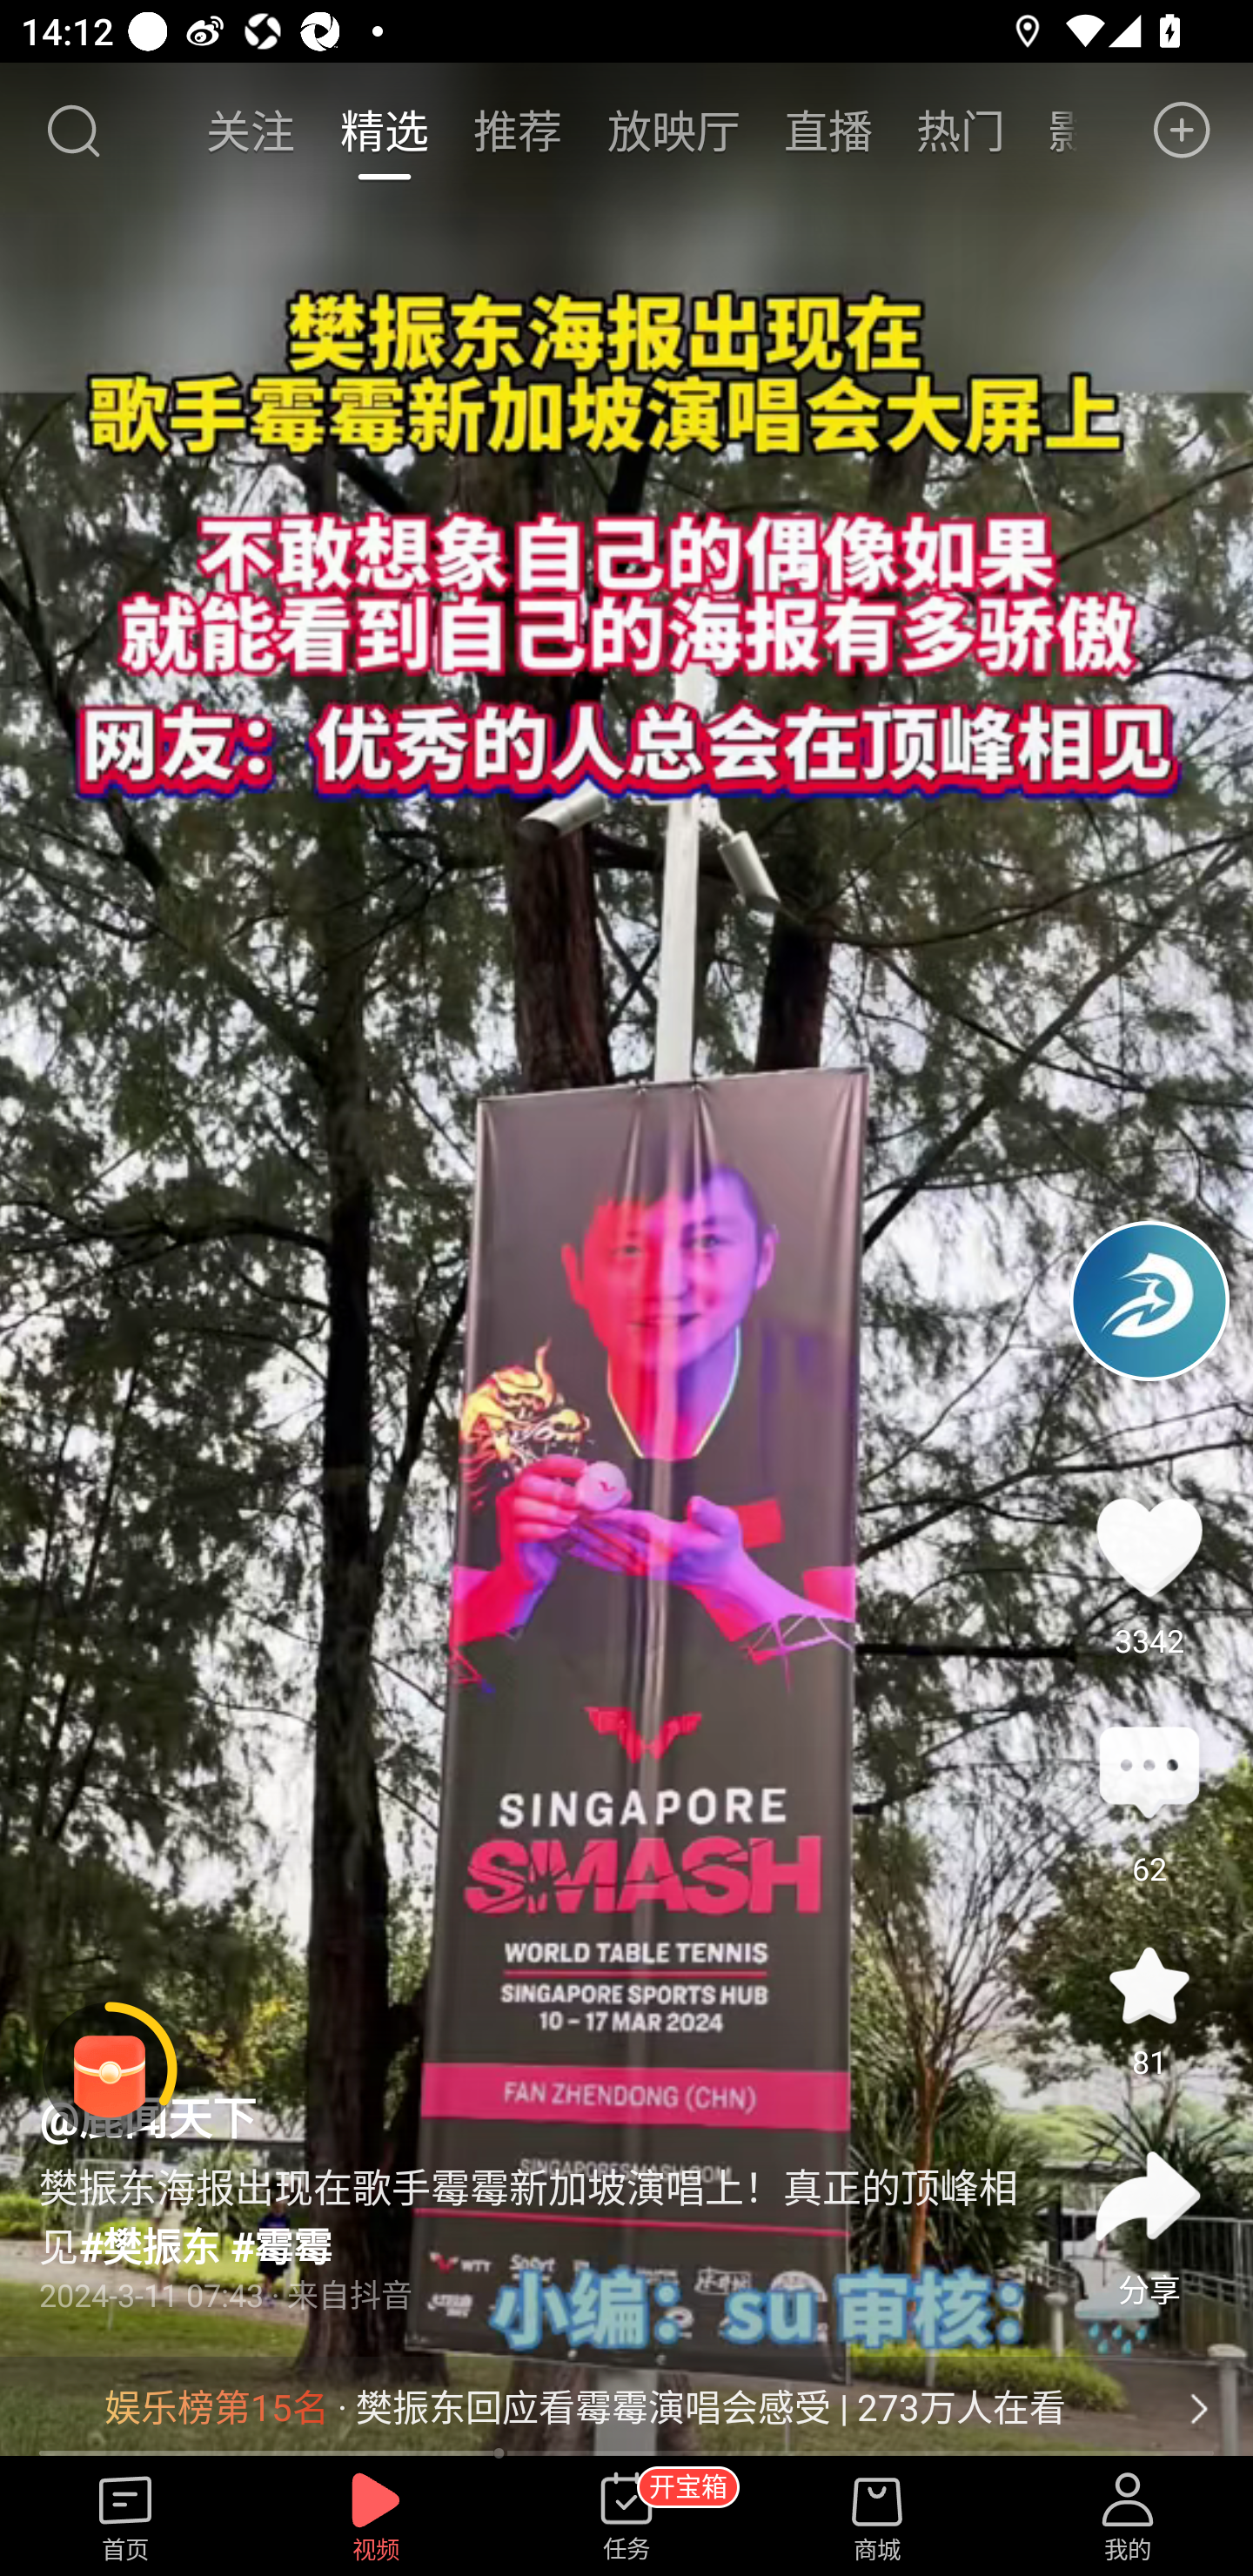 The height and width of the screenshot is (2576, 1253). I want to click on 商城, so click(877, 2518).